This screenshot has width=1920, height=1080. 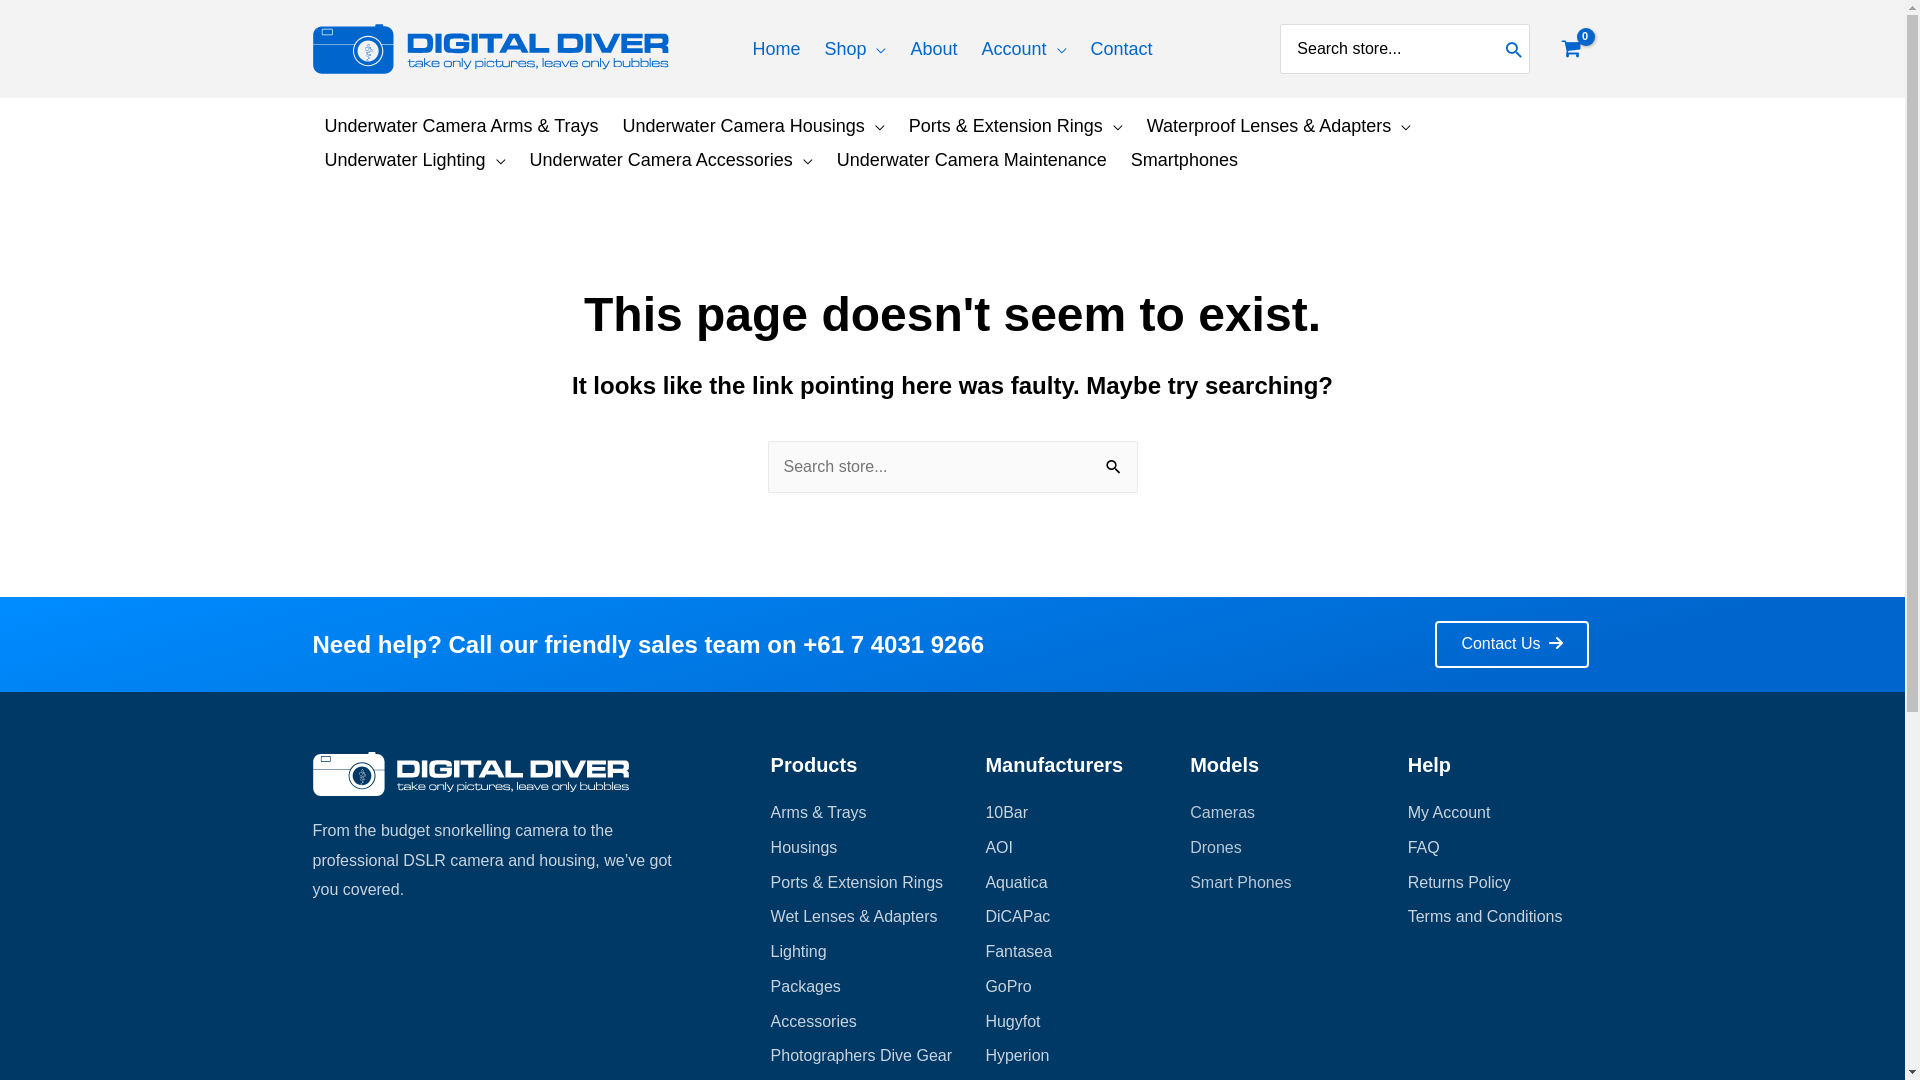 I want to click on 10Bar, so click(x=1078, y=813).